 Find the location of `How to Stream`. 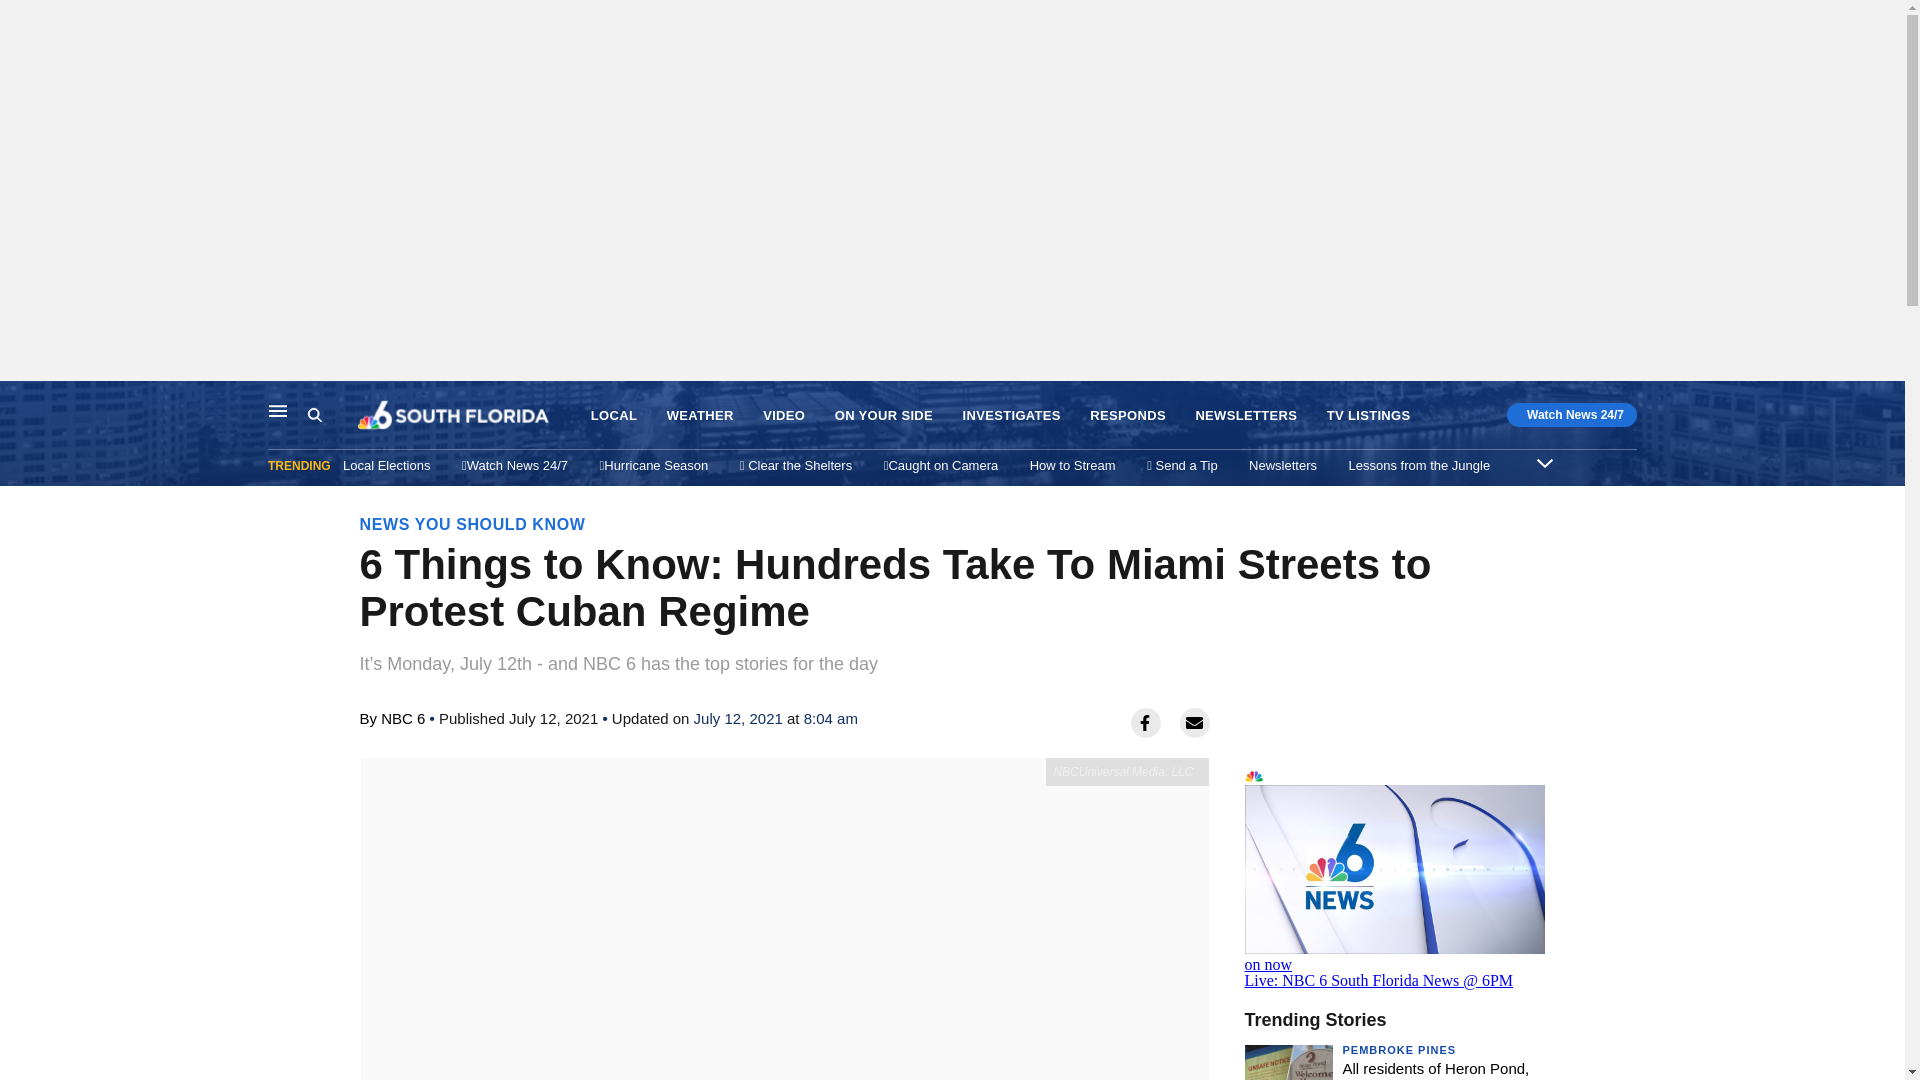

How to Stream is located at coordinates (1072, 465).